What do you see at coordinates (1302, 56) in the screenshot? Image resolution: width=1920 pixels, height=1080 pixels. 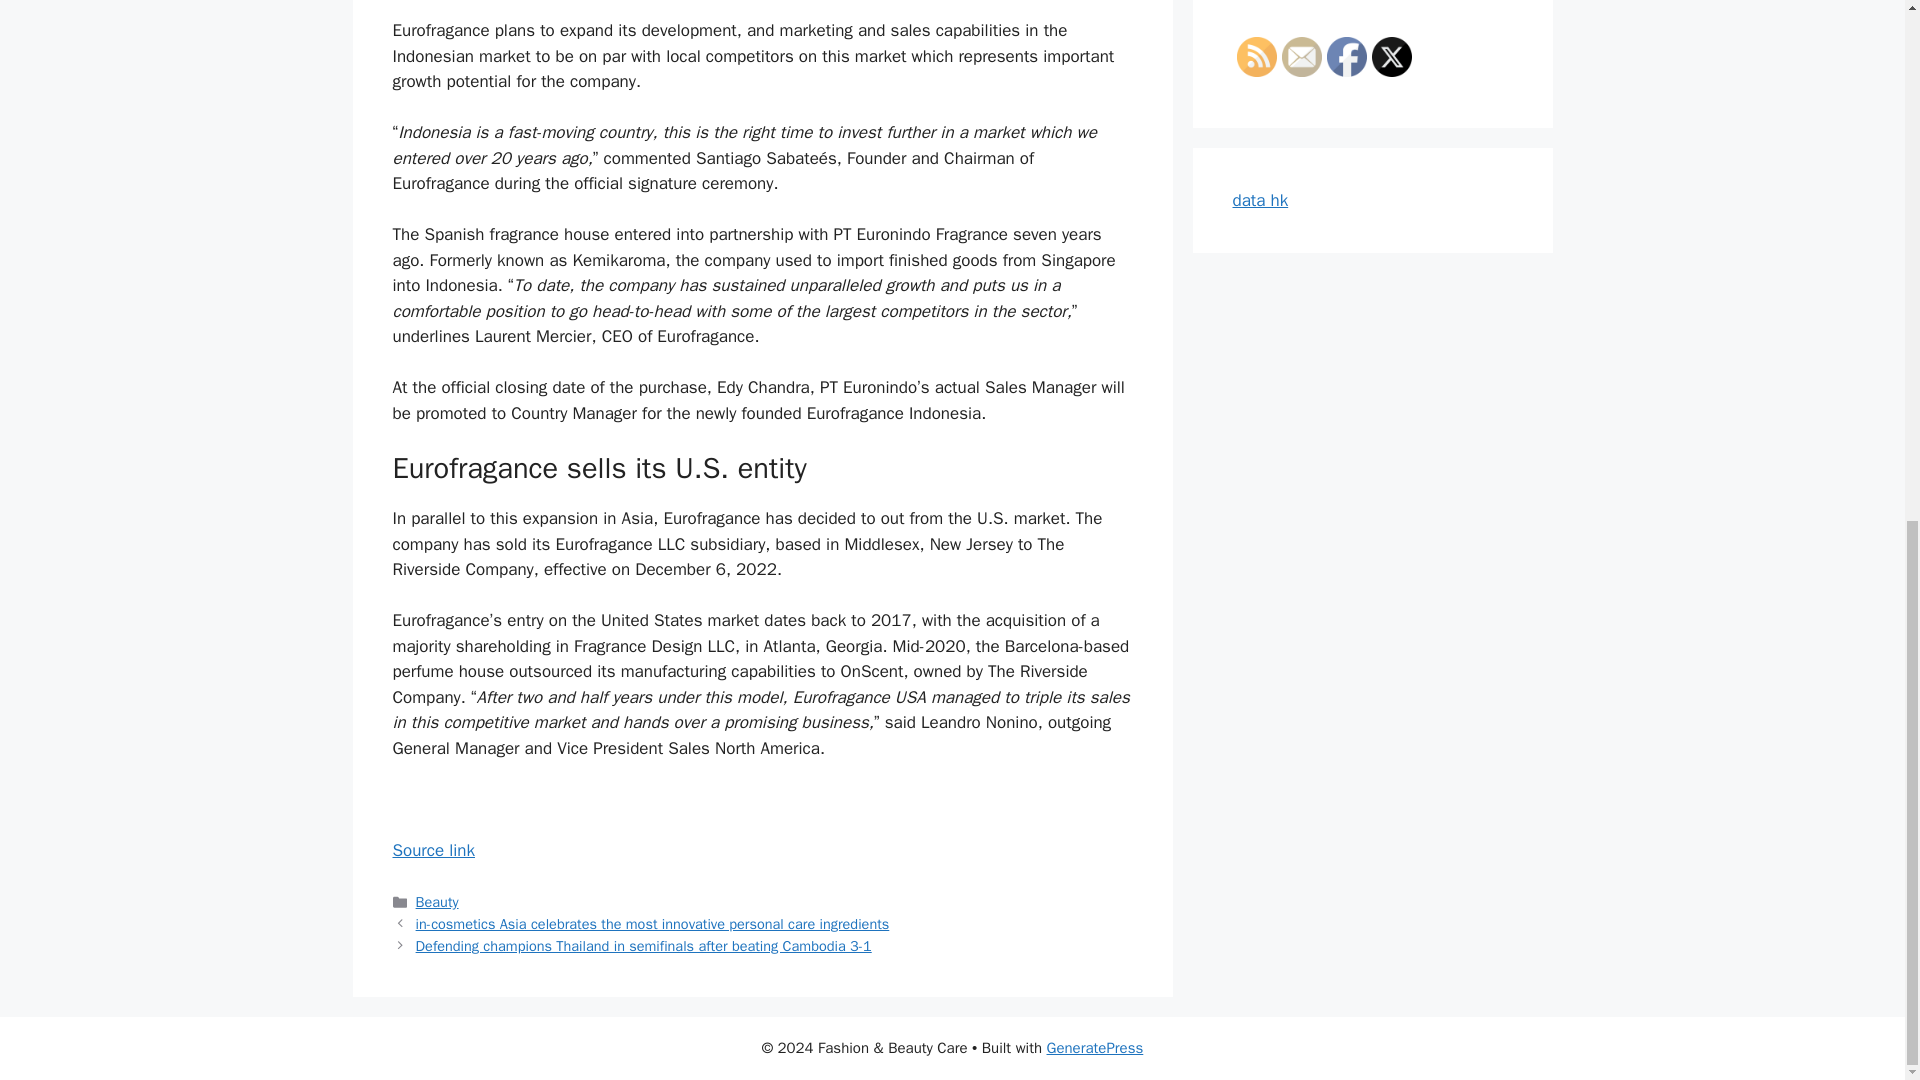 I see `Follow by Email` at bounding box center [1302, 56].